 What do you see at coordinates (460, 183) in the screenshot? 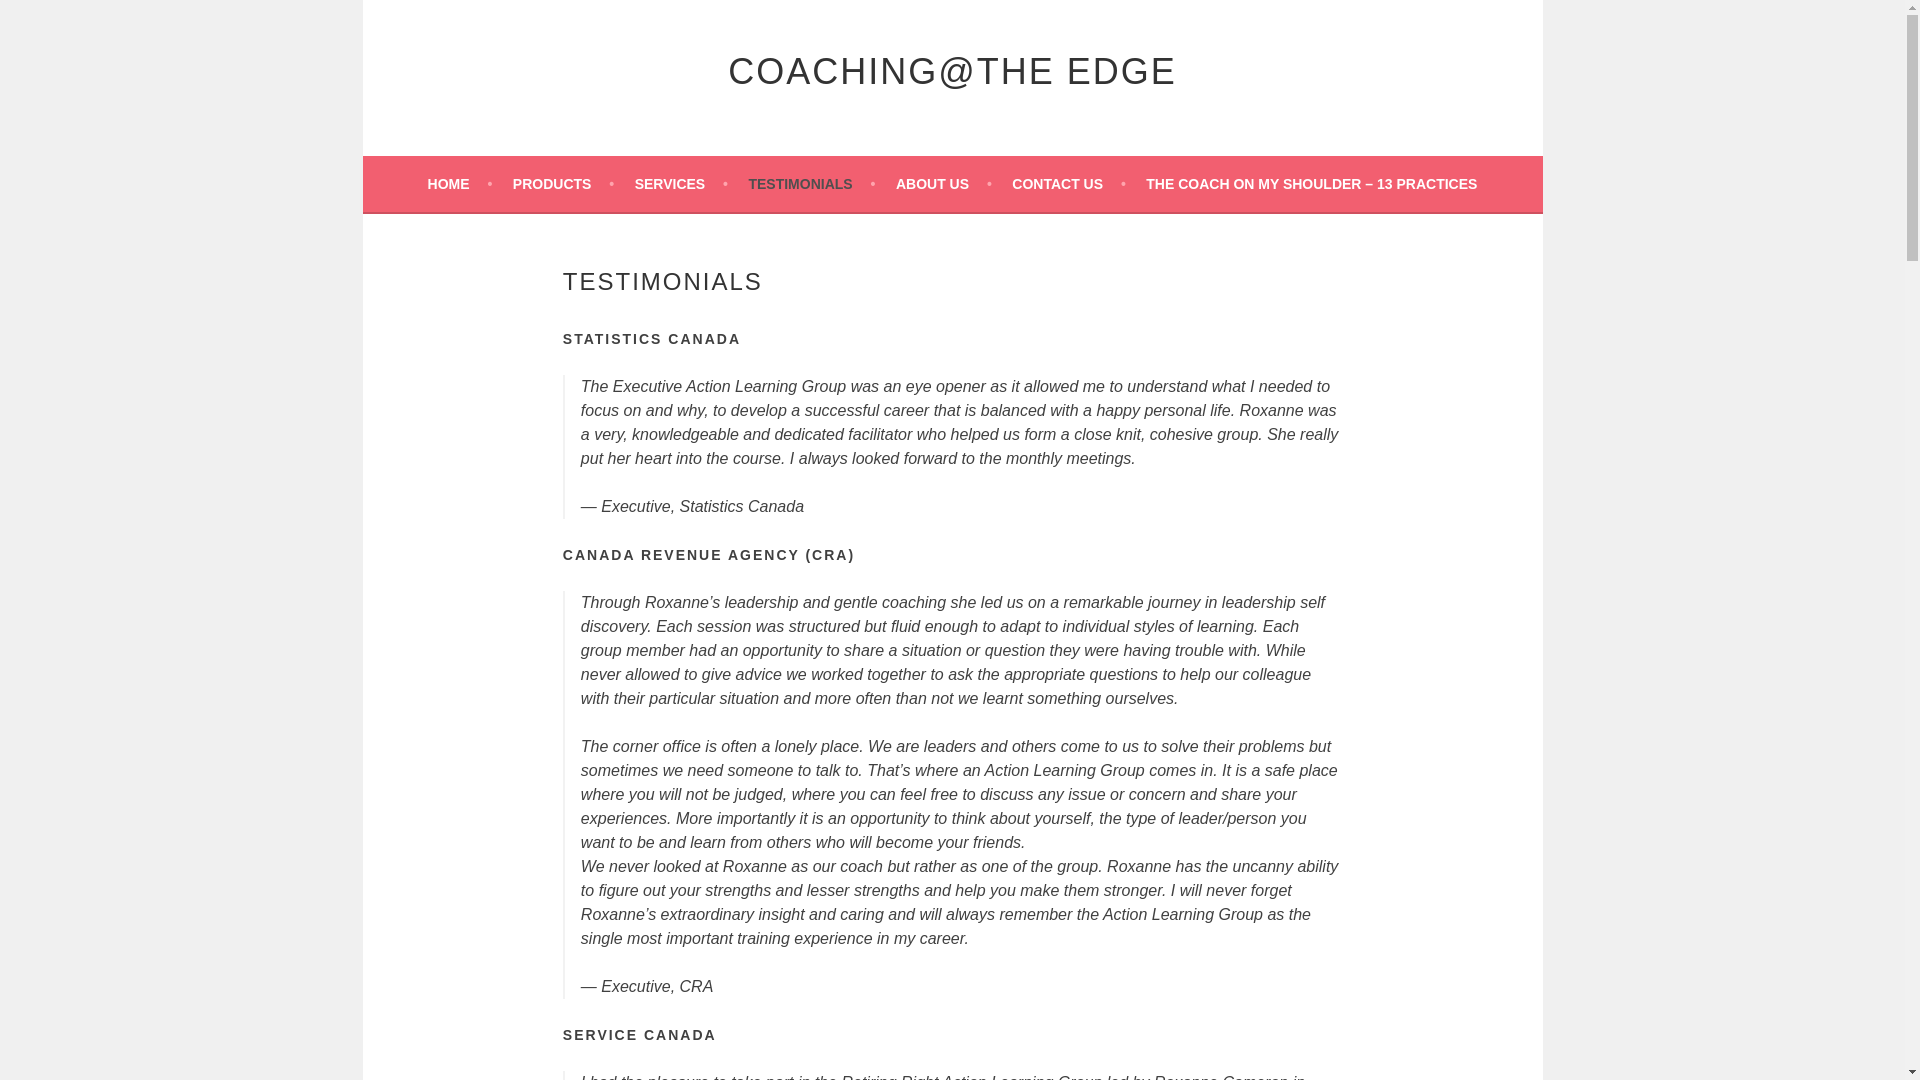
I see `HOME` at bounding box center [460, 183].